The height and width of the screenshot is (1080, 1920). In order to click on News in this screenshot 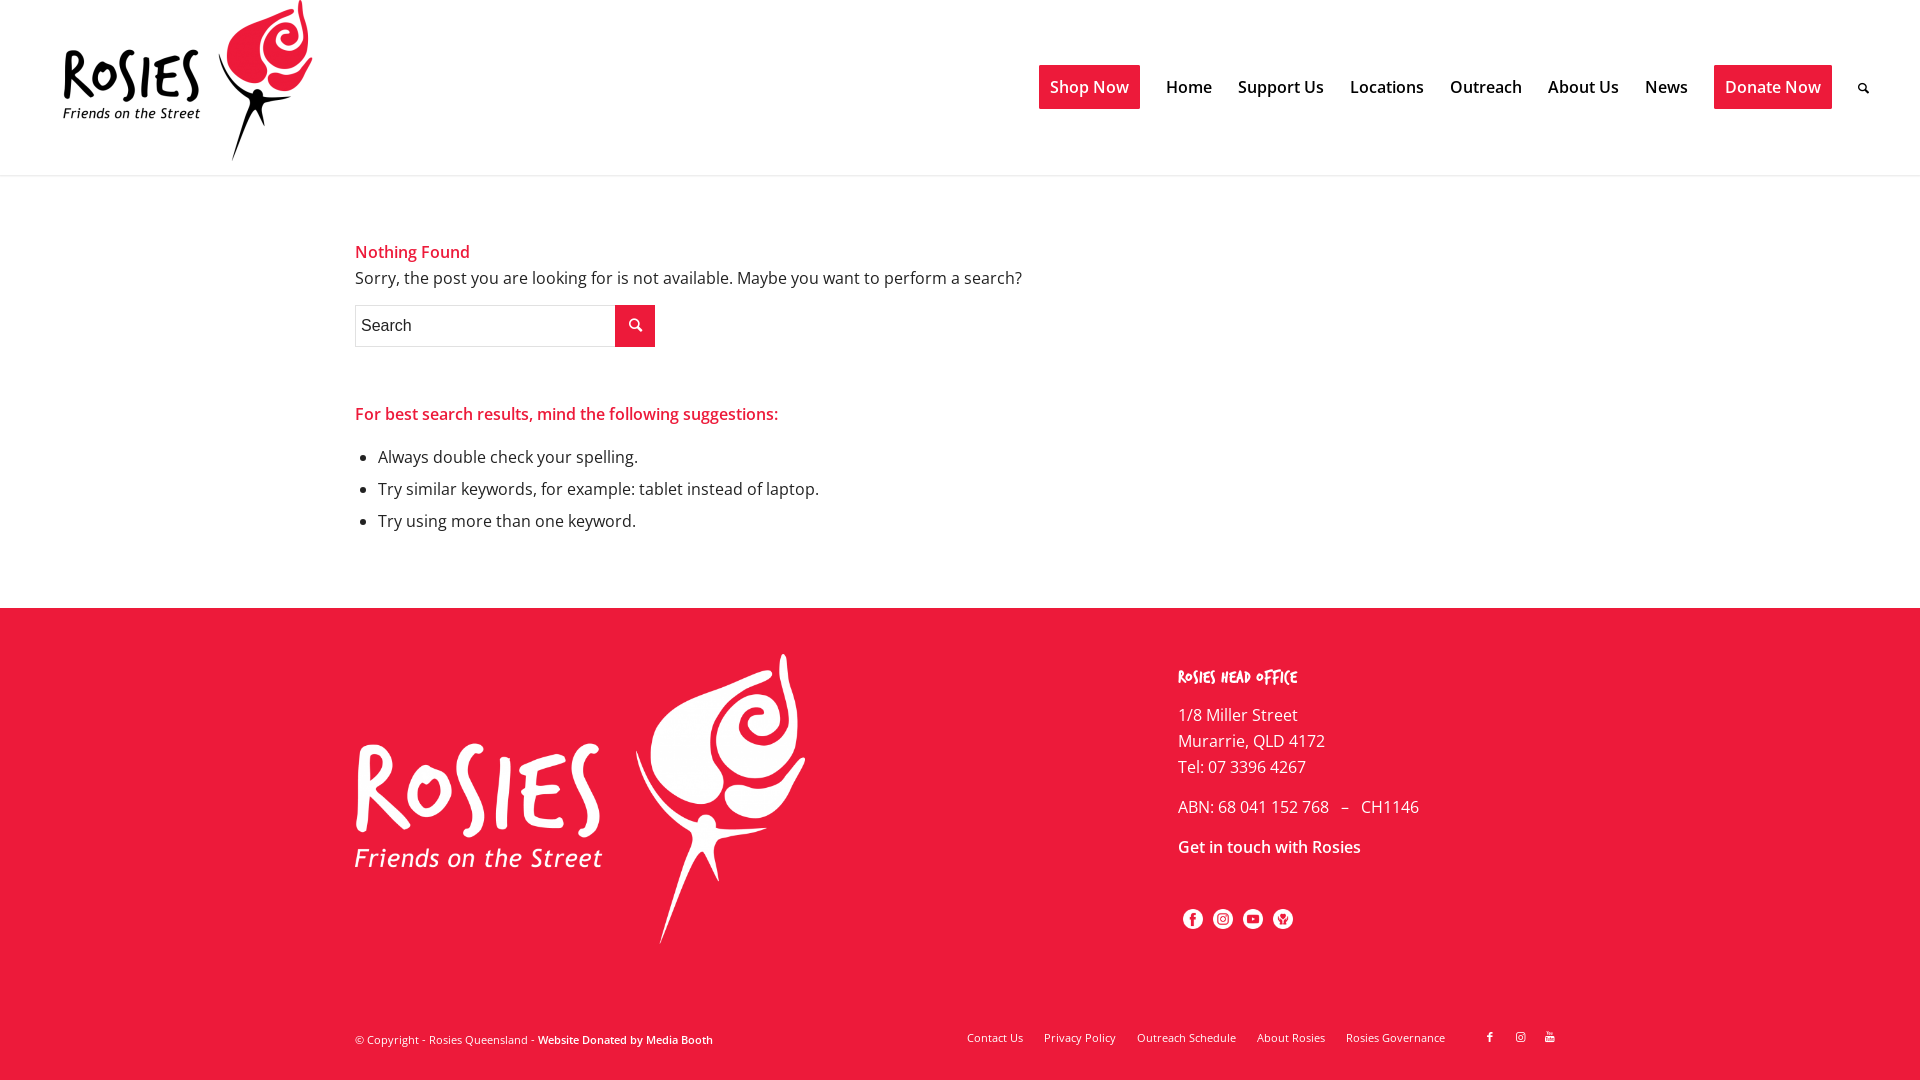, I will do `click(1666, 88)`.